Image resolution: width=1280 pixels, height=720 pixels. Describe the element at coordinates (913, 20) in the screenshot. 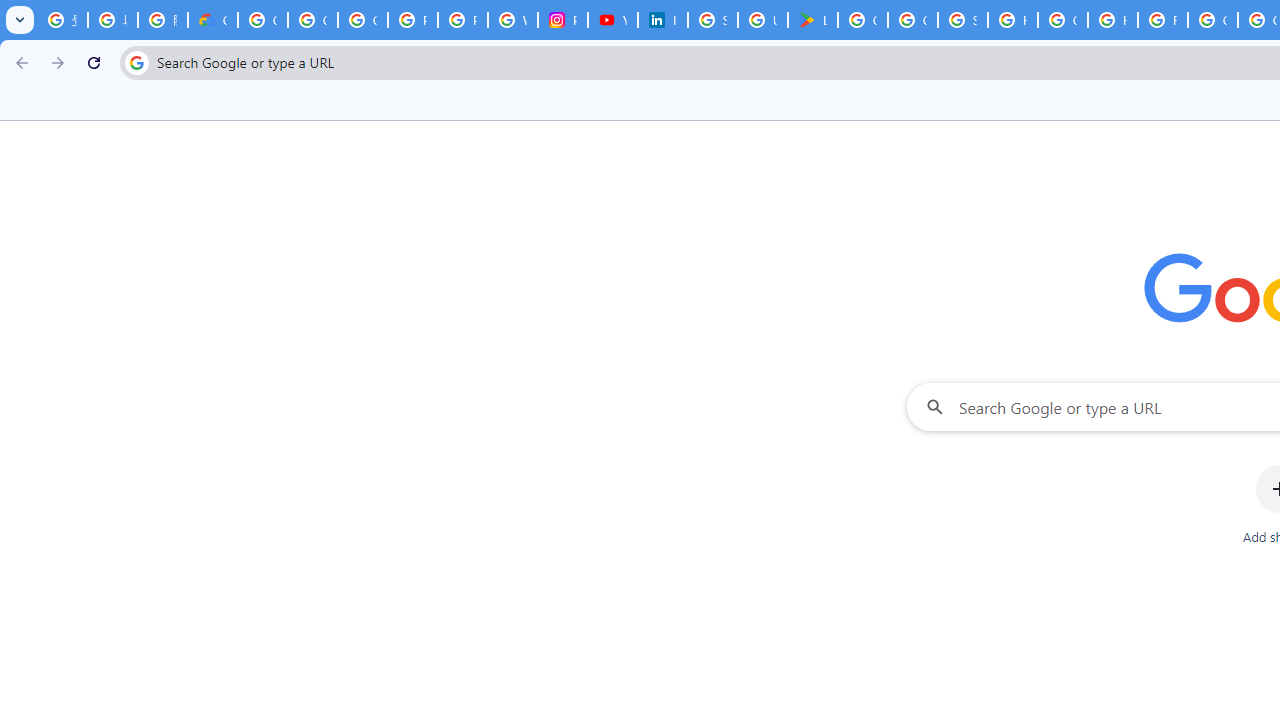

I see `Google Workspace - Specific Terms` at that location.